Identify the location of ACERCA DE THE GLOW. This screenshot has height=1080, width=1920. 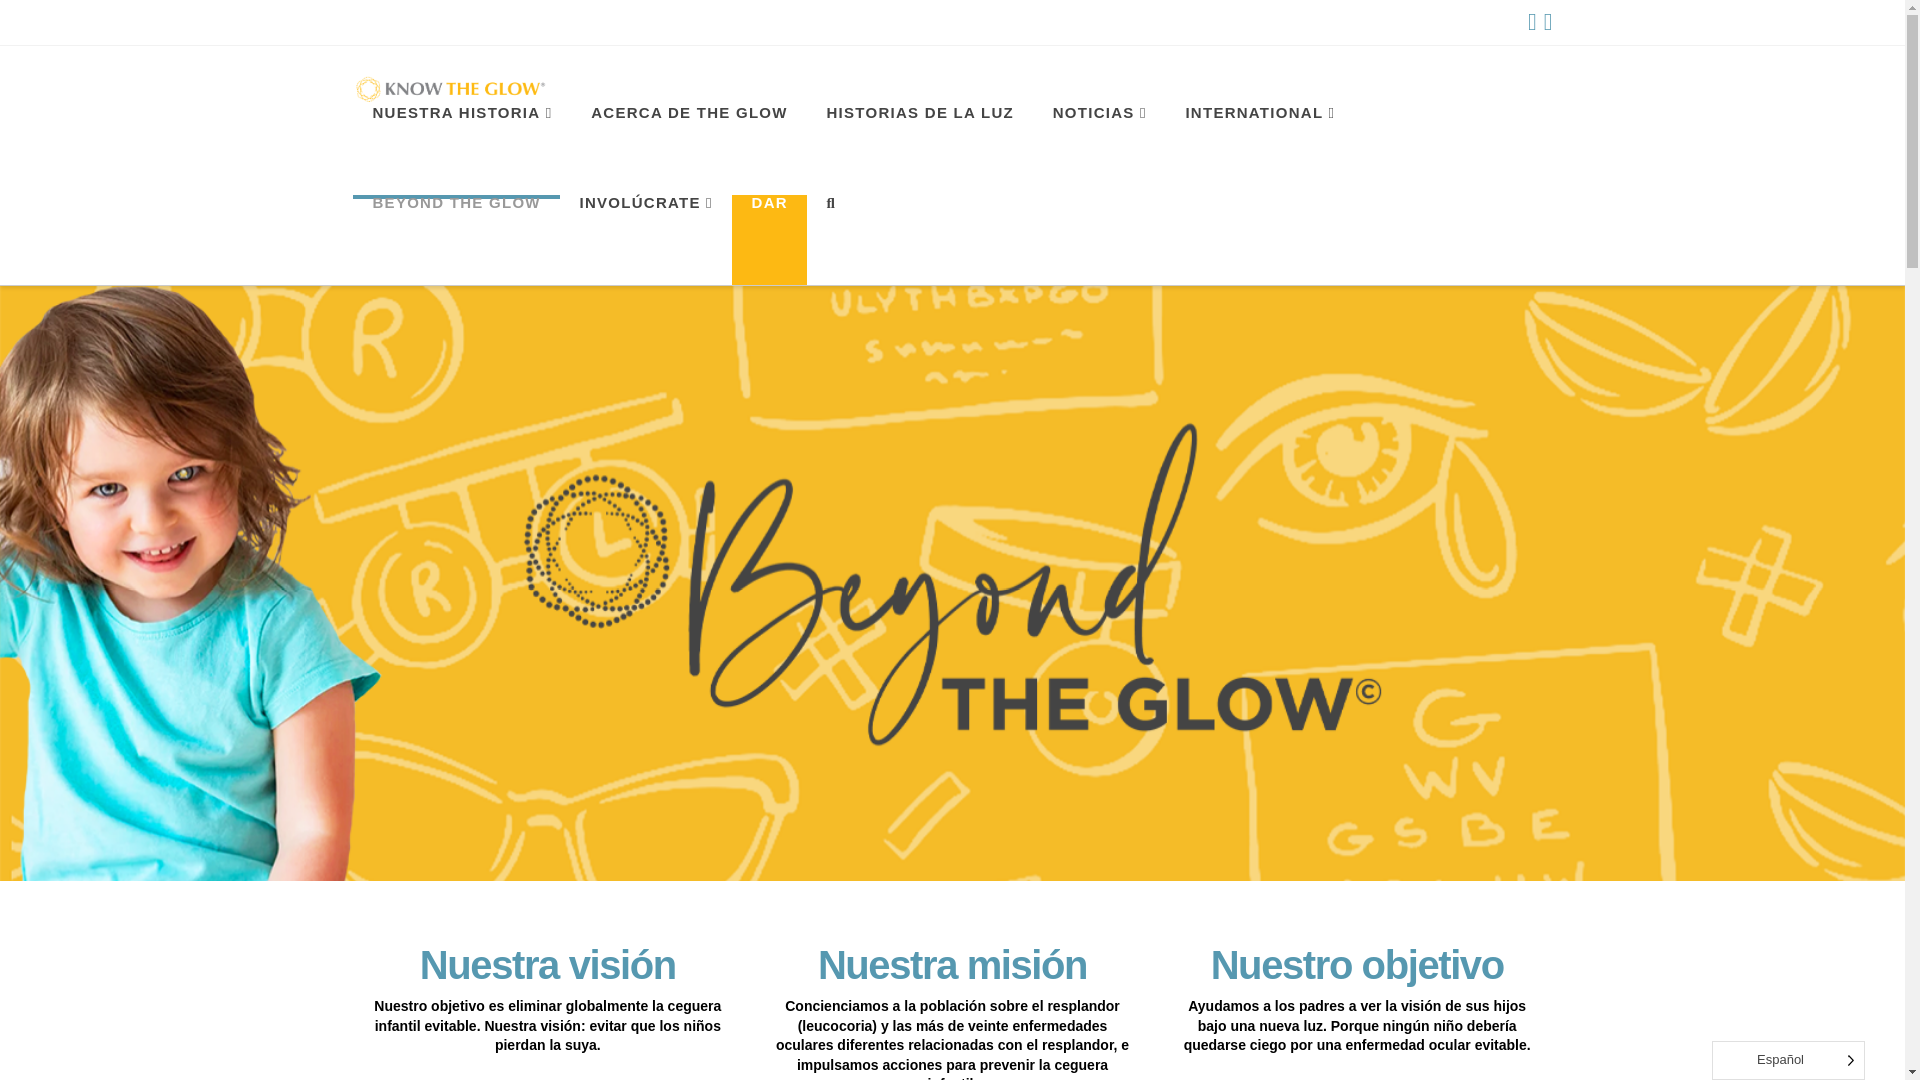
(688, 150).